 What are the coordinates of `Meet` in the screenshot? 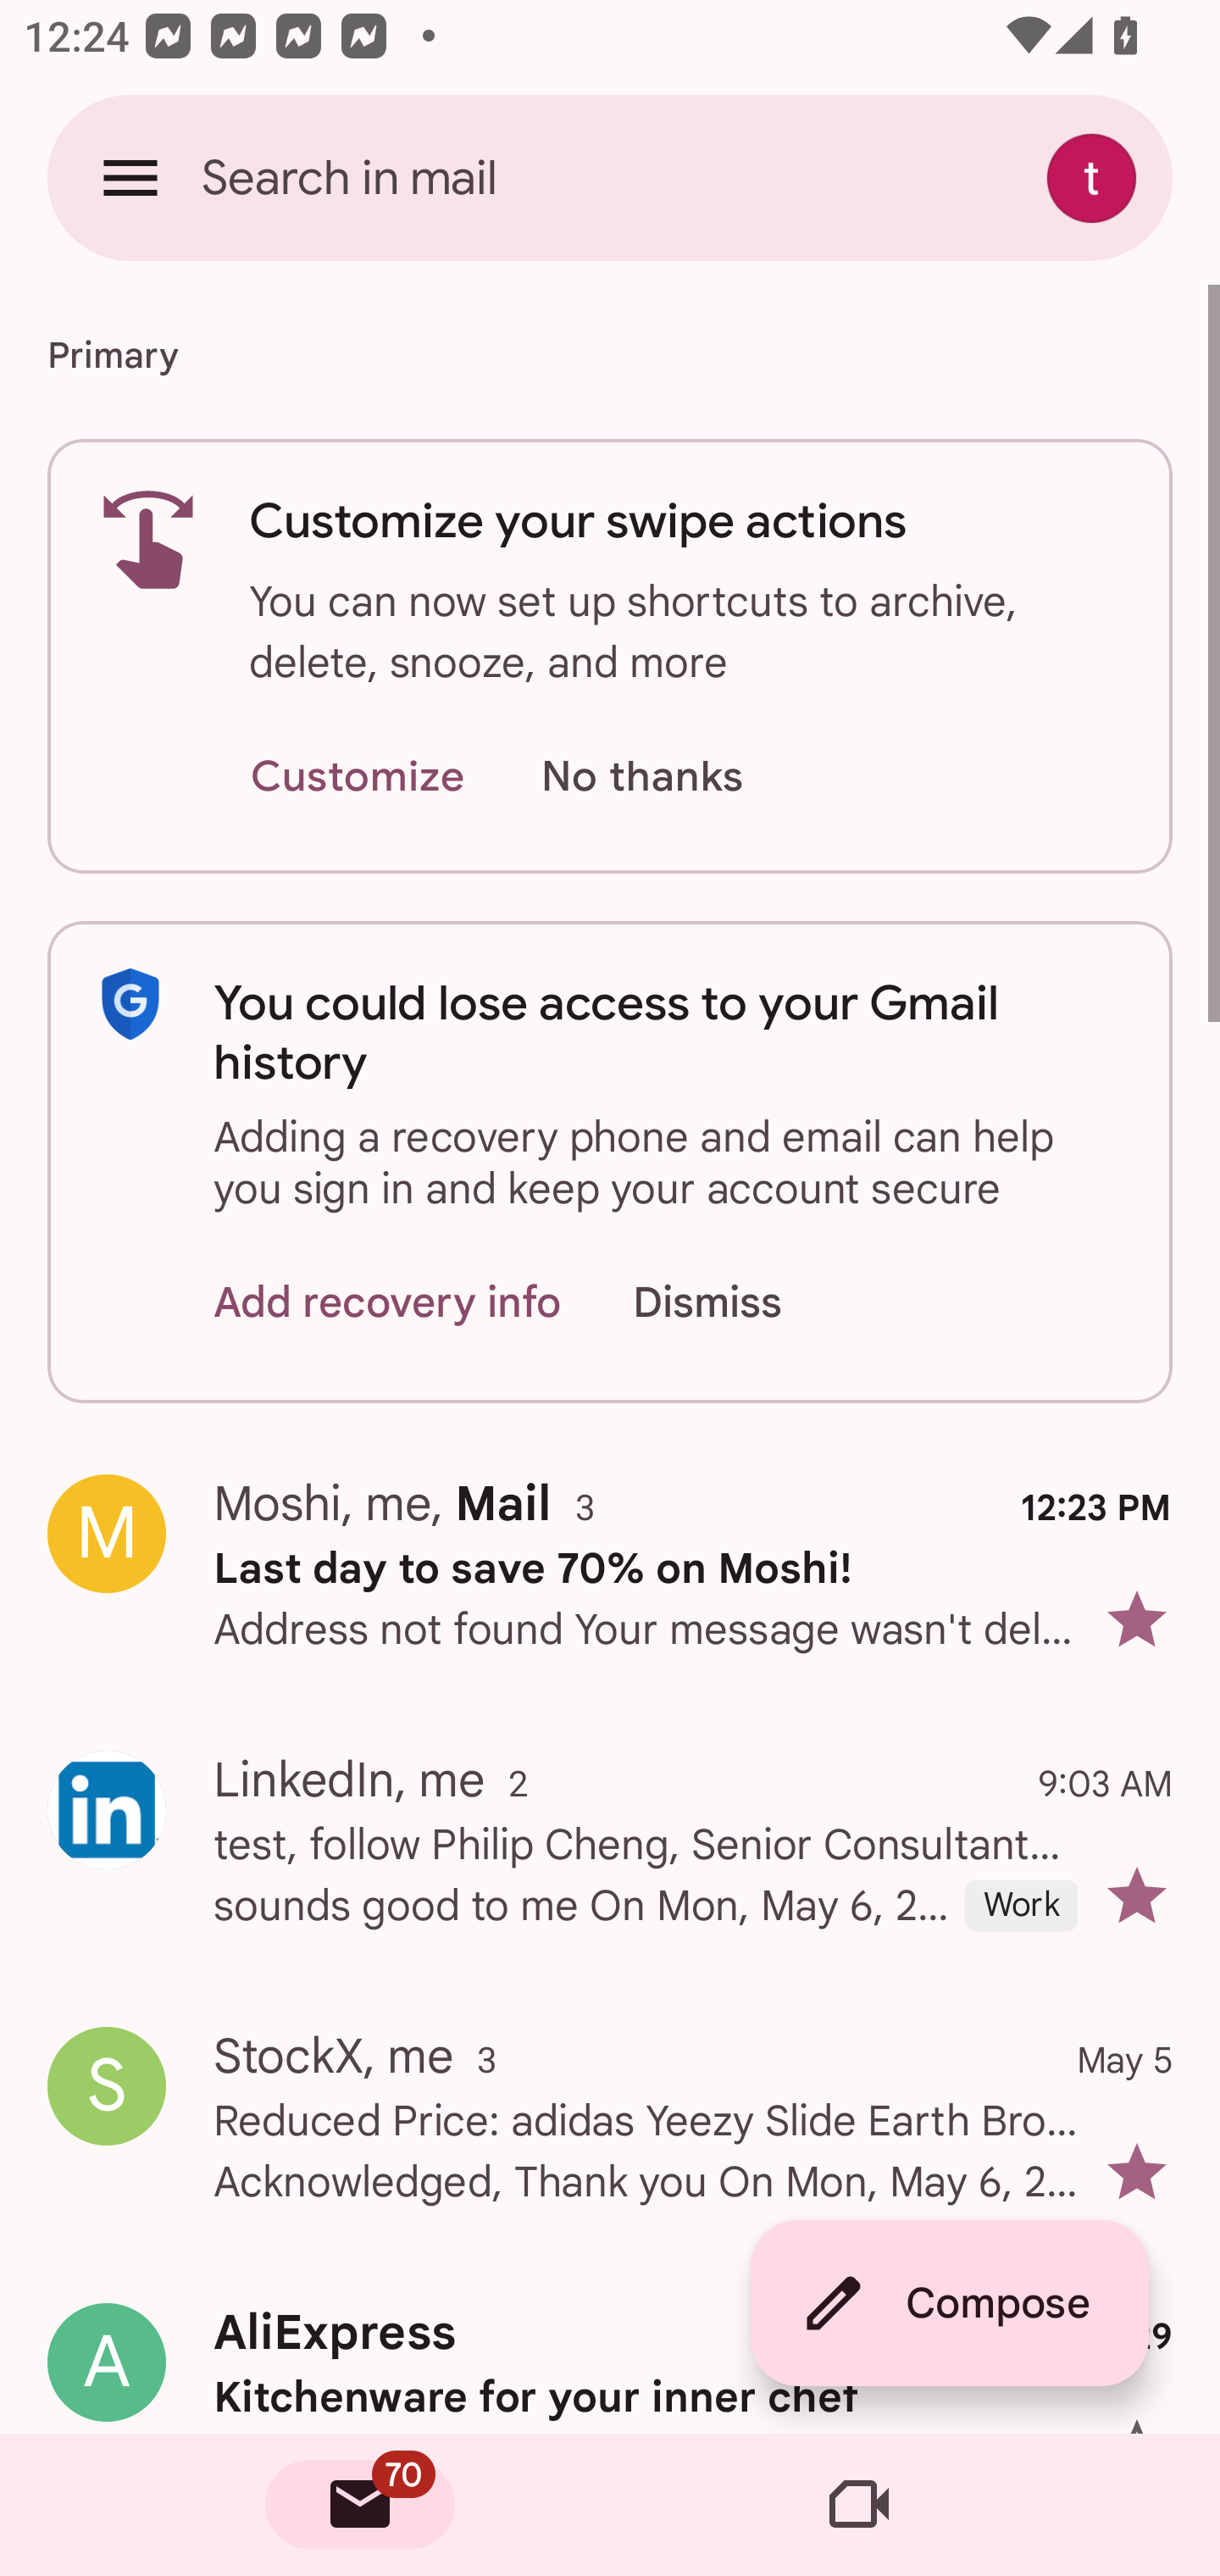 It's located at (859, 2505).